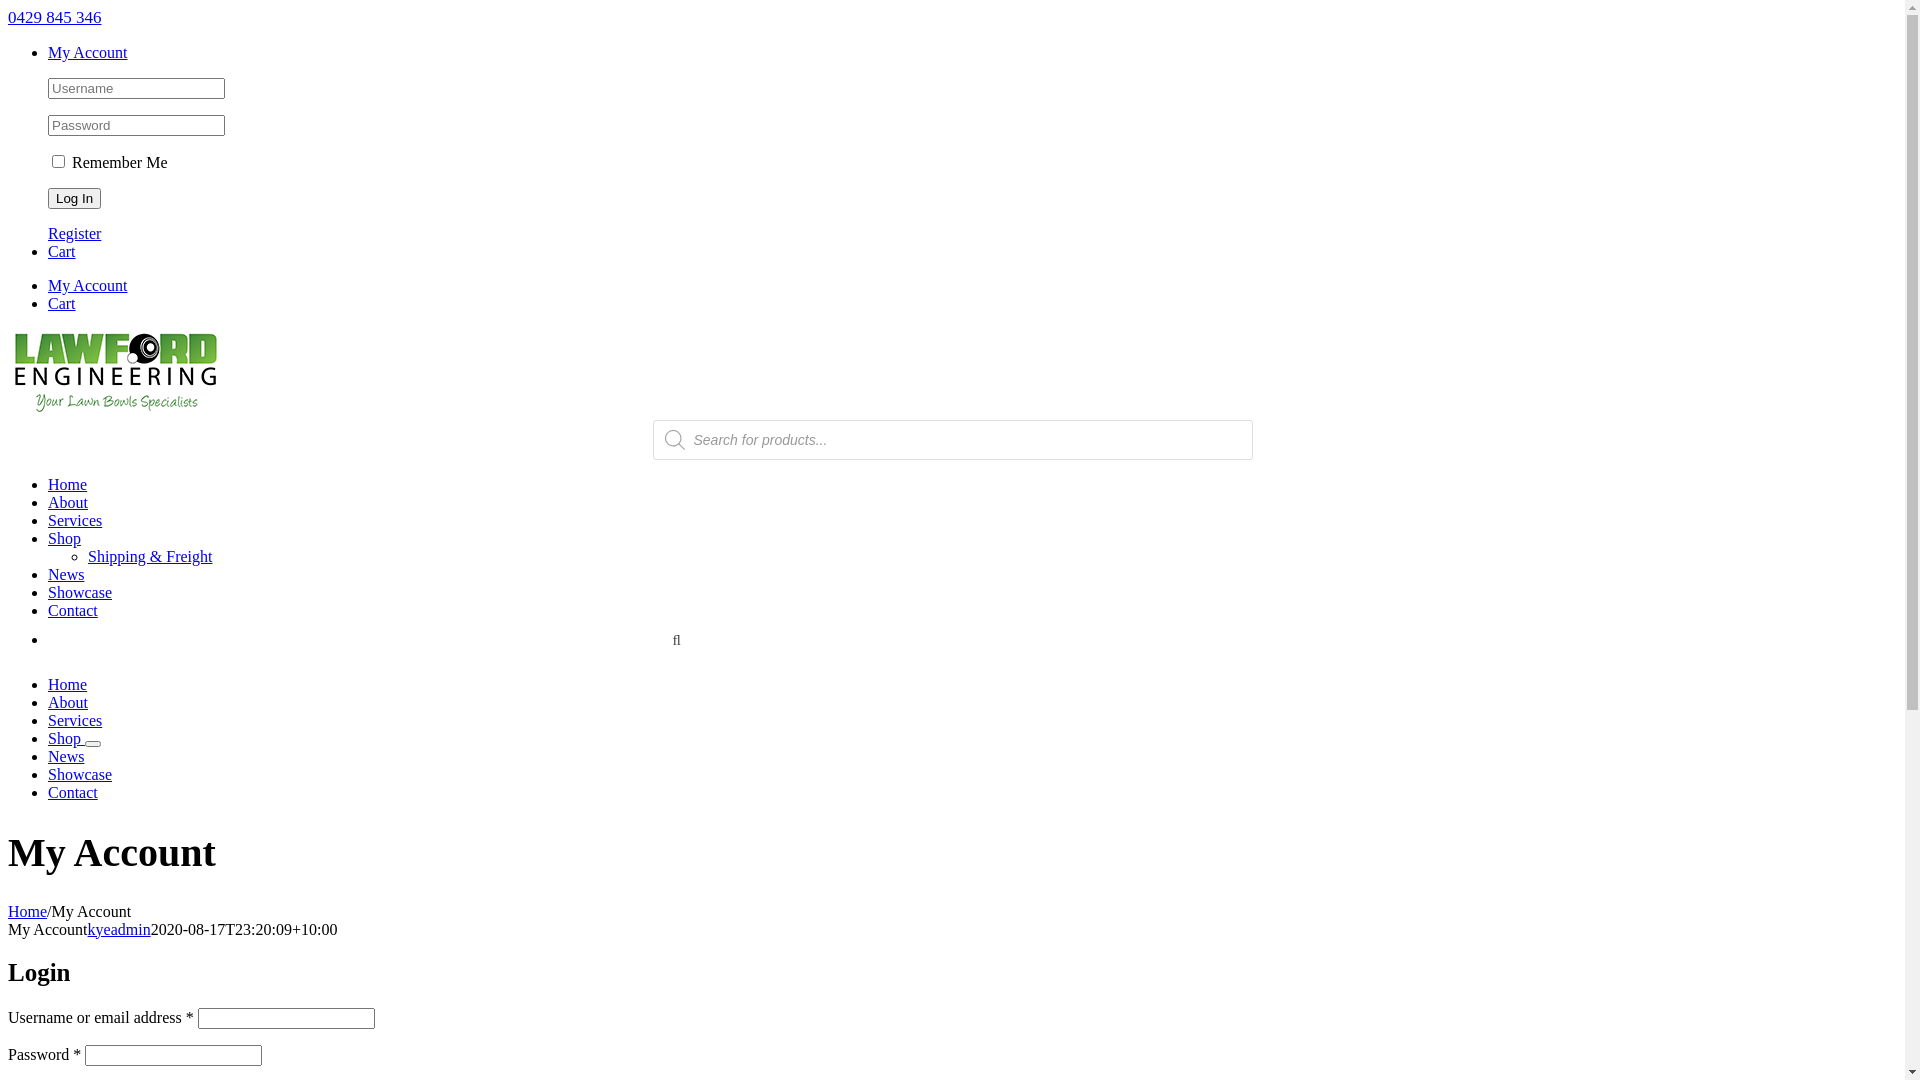 This screenshot has height=1080, width=1920. I want to click on Showcase, so click(80, 592).